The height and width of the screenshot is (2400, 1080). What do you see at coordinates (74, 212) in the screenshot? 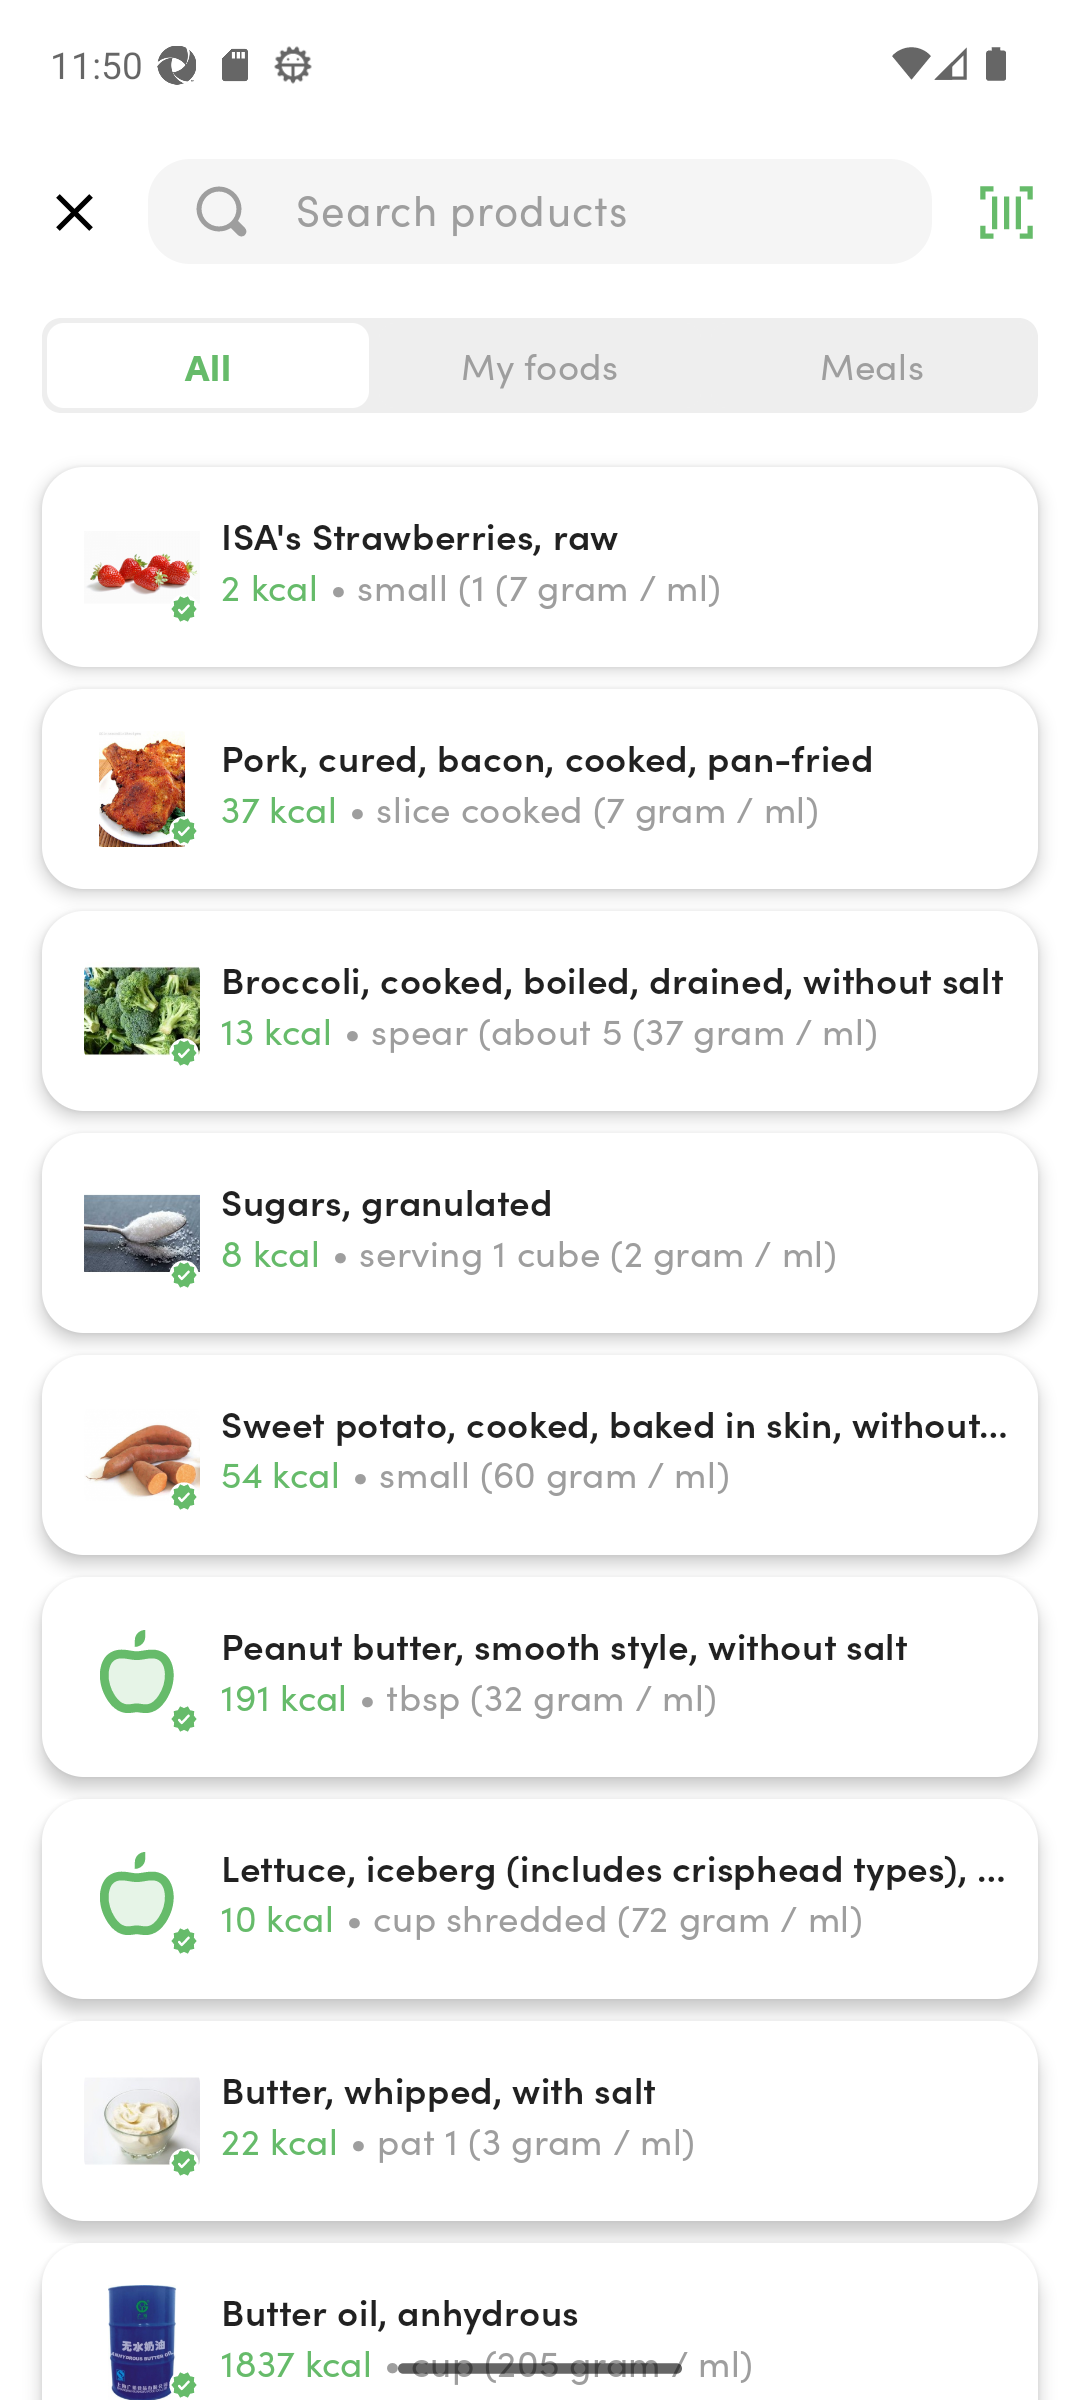
I see `top_left_action` at bounding box center [74, 212].